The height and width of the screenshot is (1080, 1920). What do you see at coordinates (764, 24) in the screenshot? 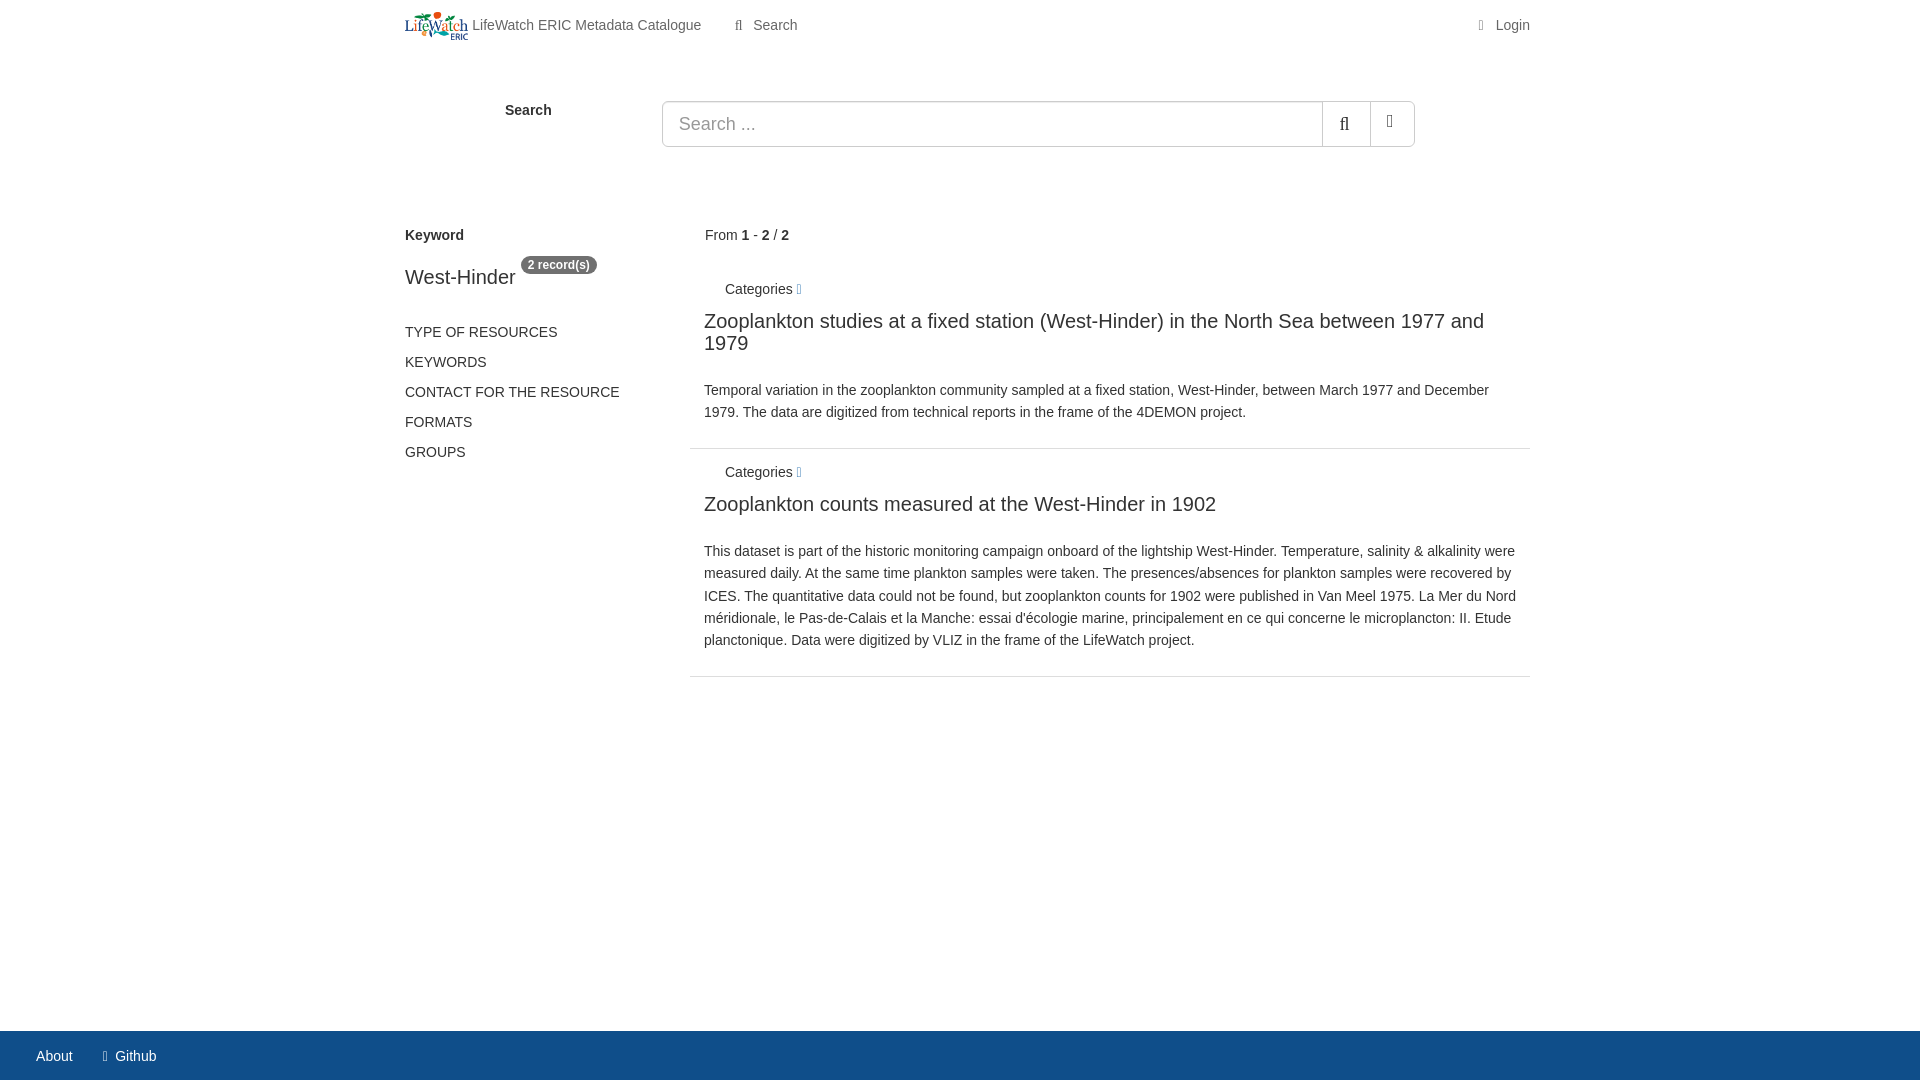
I see `Search` at bounding box center [764, 24].